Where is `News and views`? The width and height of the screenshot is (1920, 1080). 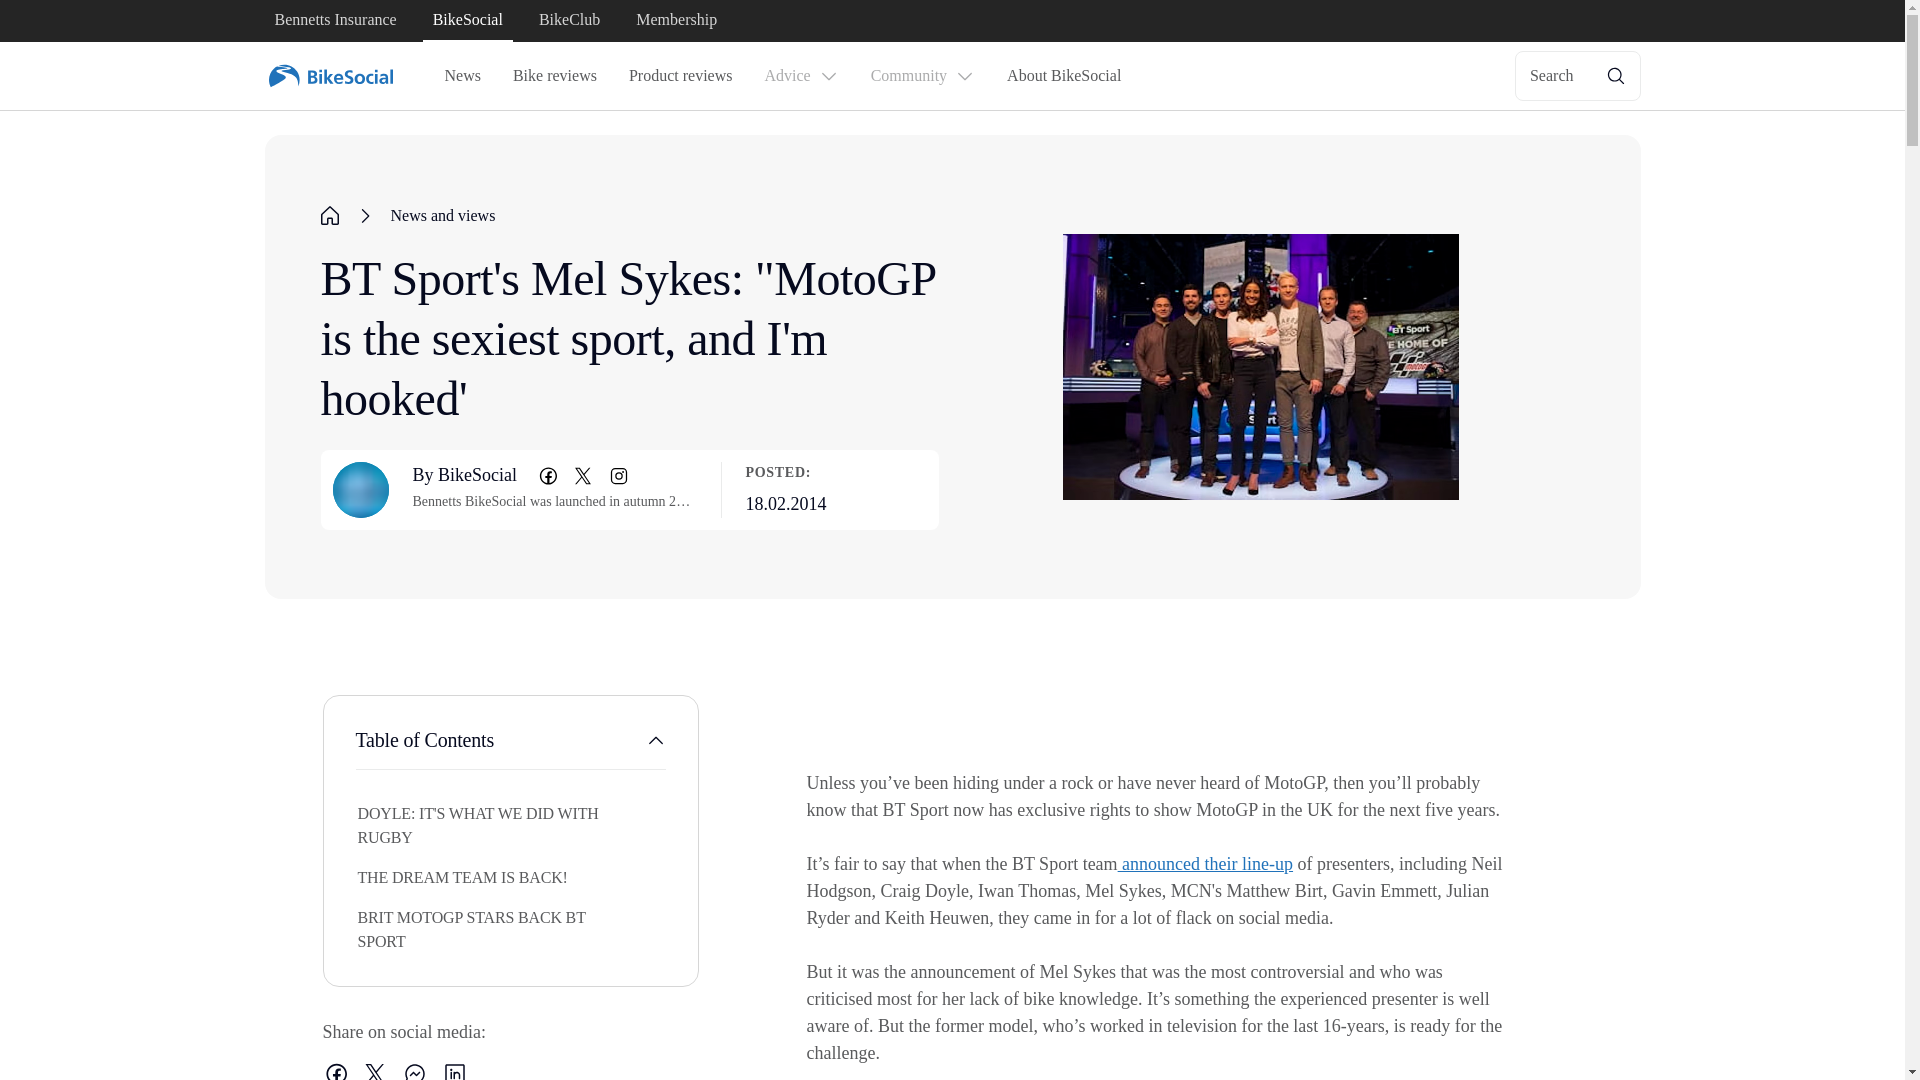 News and views is located at coordinates (442, 216).